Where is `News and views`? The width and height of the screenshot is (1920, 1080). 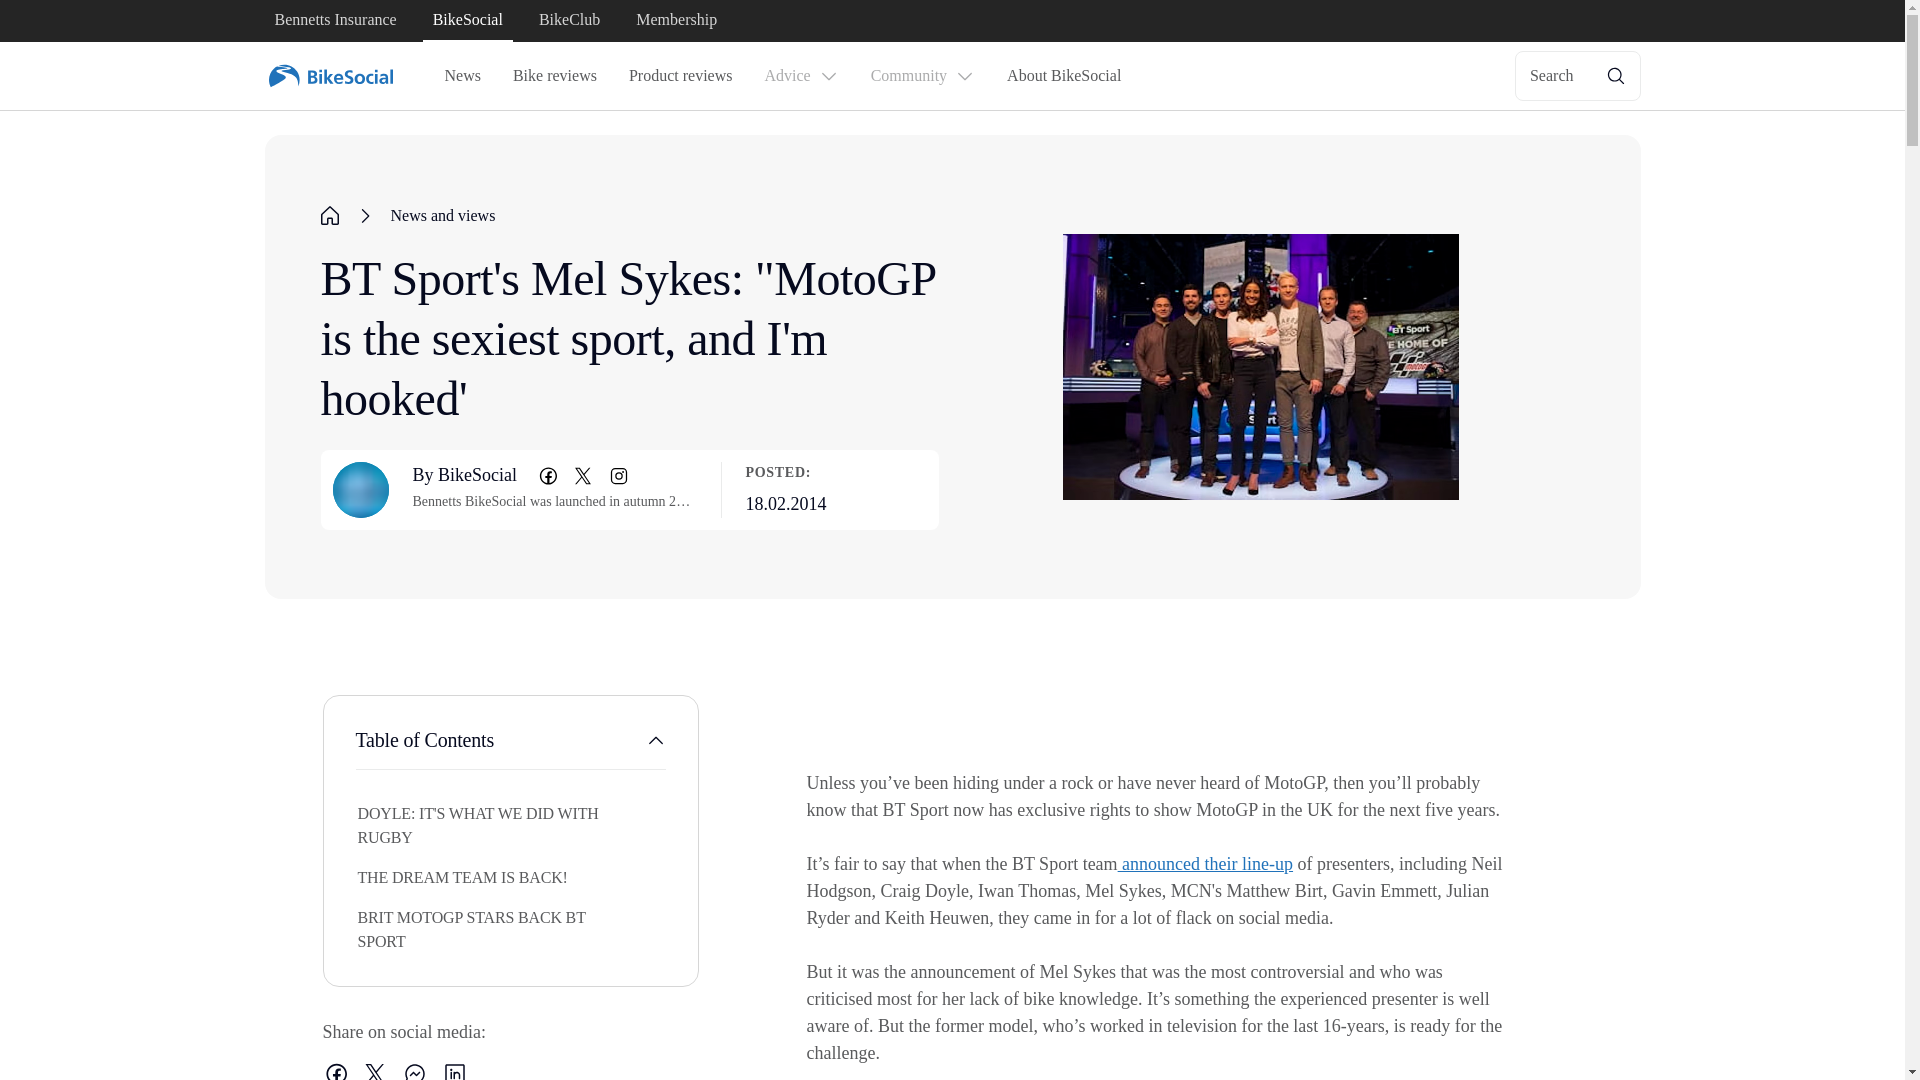 News and views is located at coordinates (442, 216).